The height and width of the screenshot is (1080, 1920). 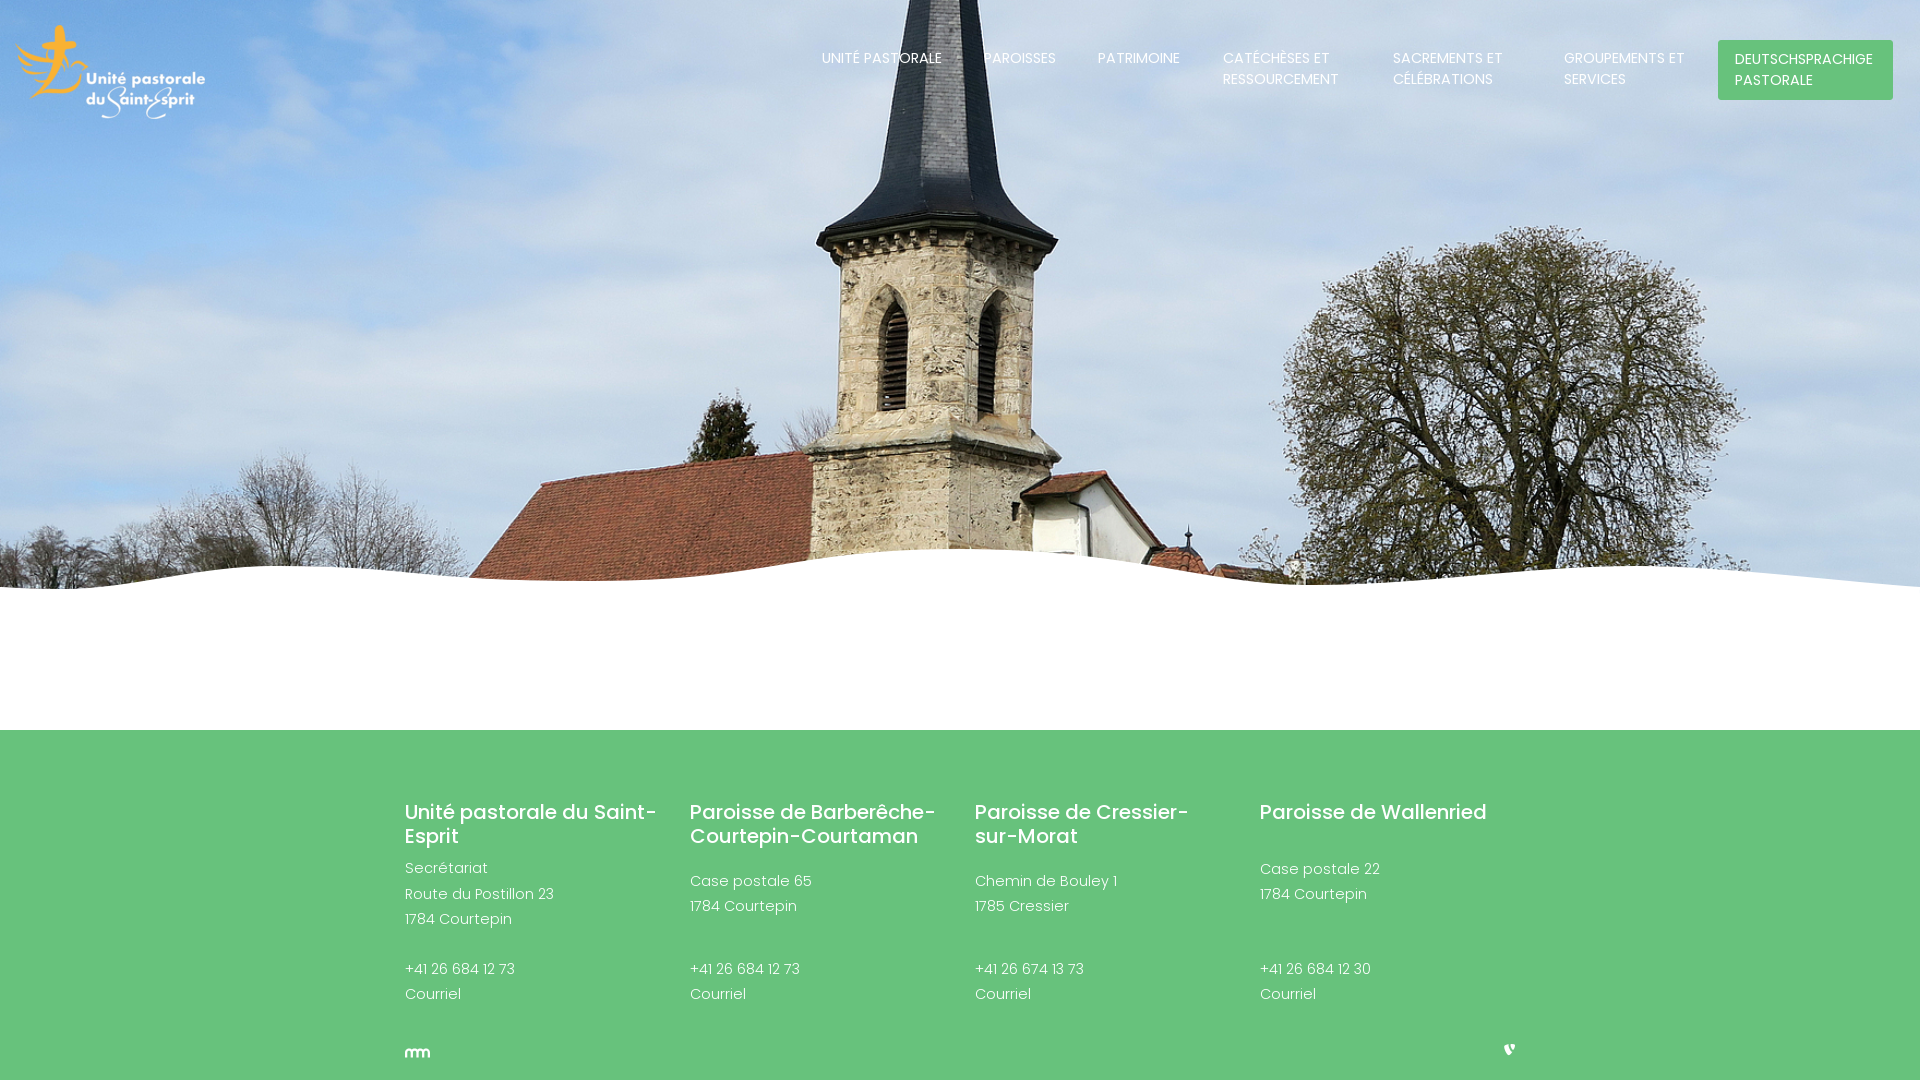 I want to click on PATRIMOINE, so click(x=1139, y=58).